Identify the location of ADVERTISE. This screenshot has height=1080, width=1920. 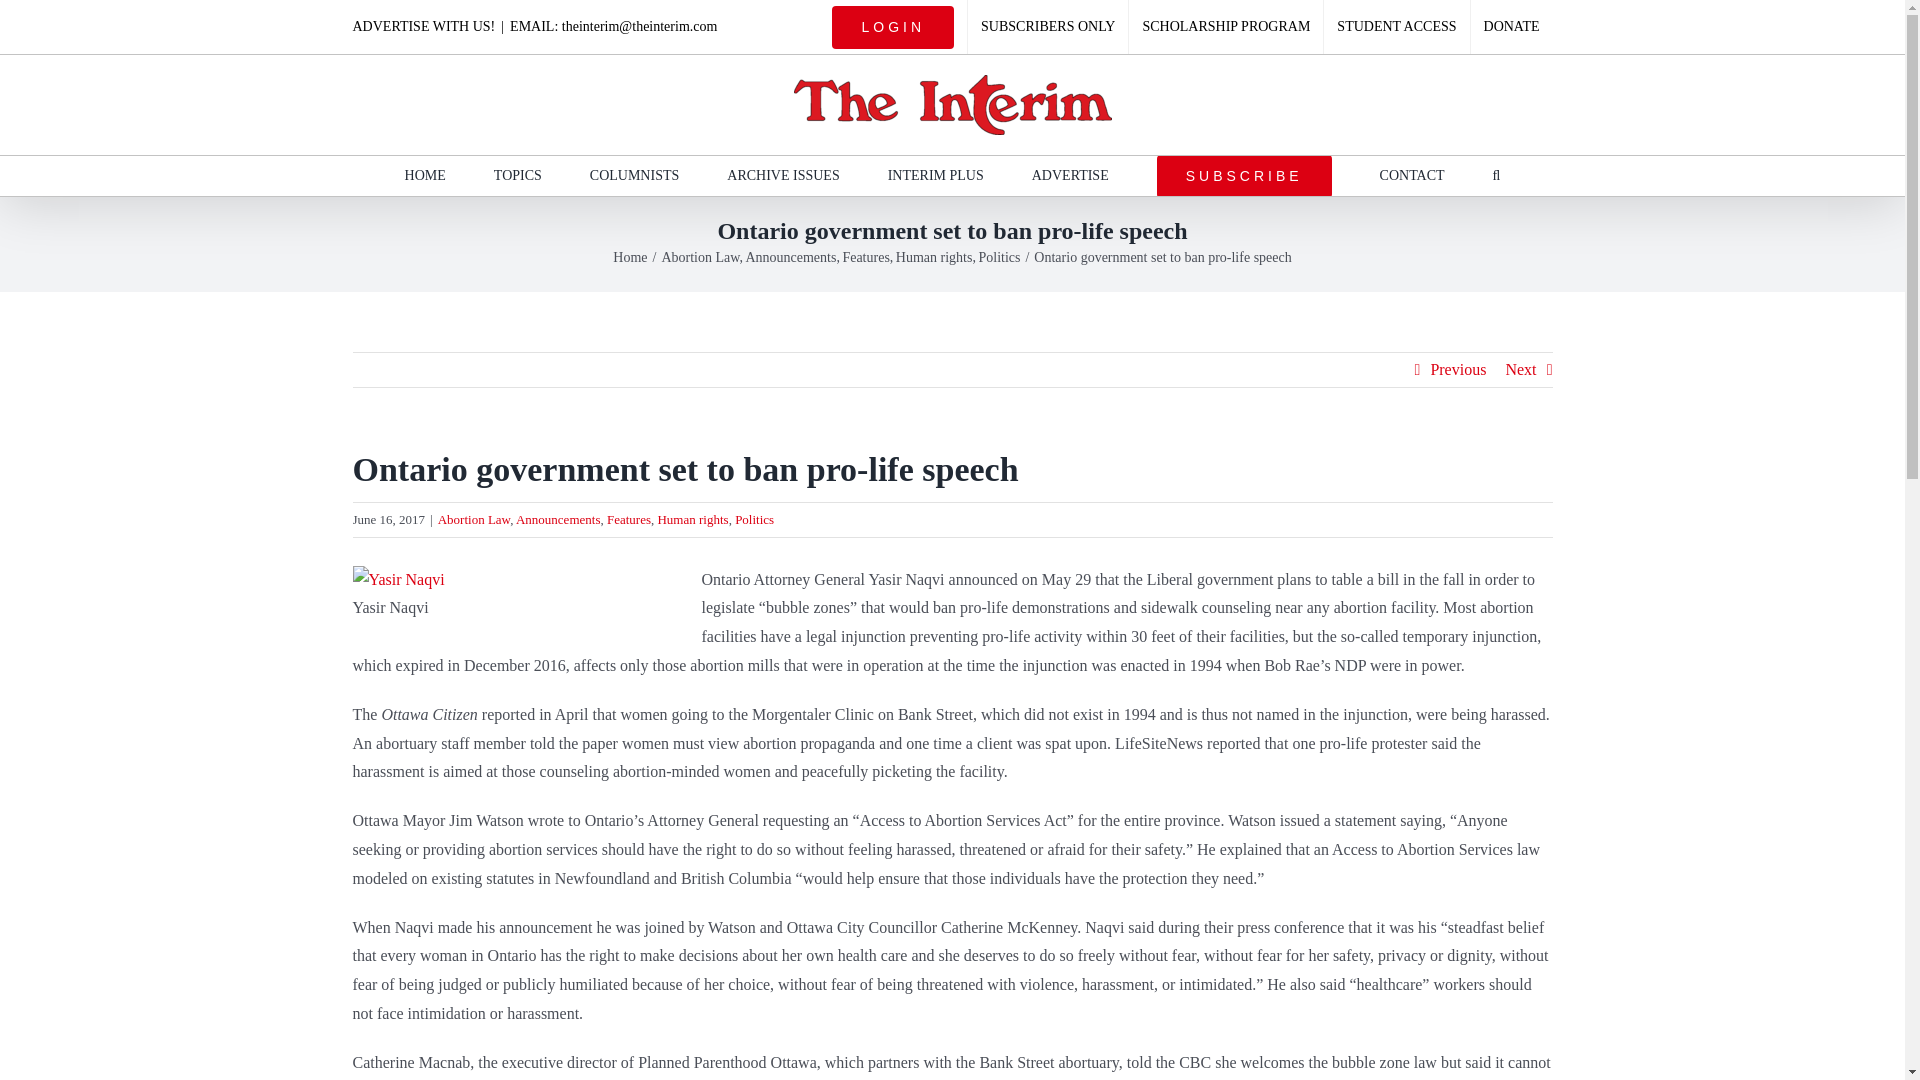
(1070, 175).